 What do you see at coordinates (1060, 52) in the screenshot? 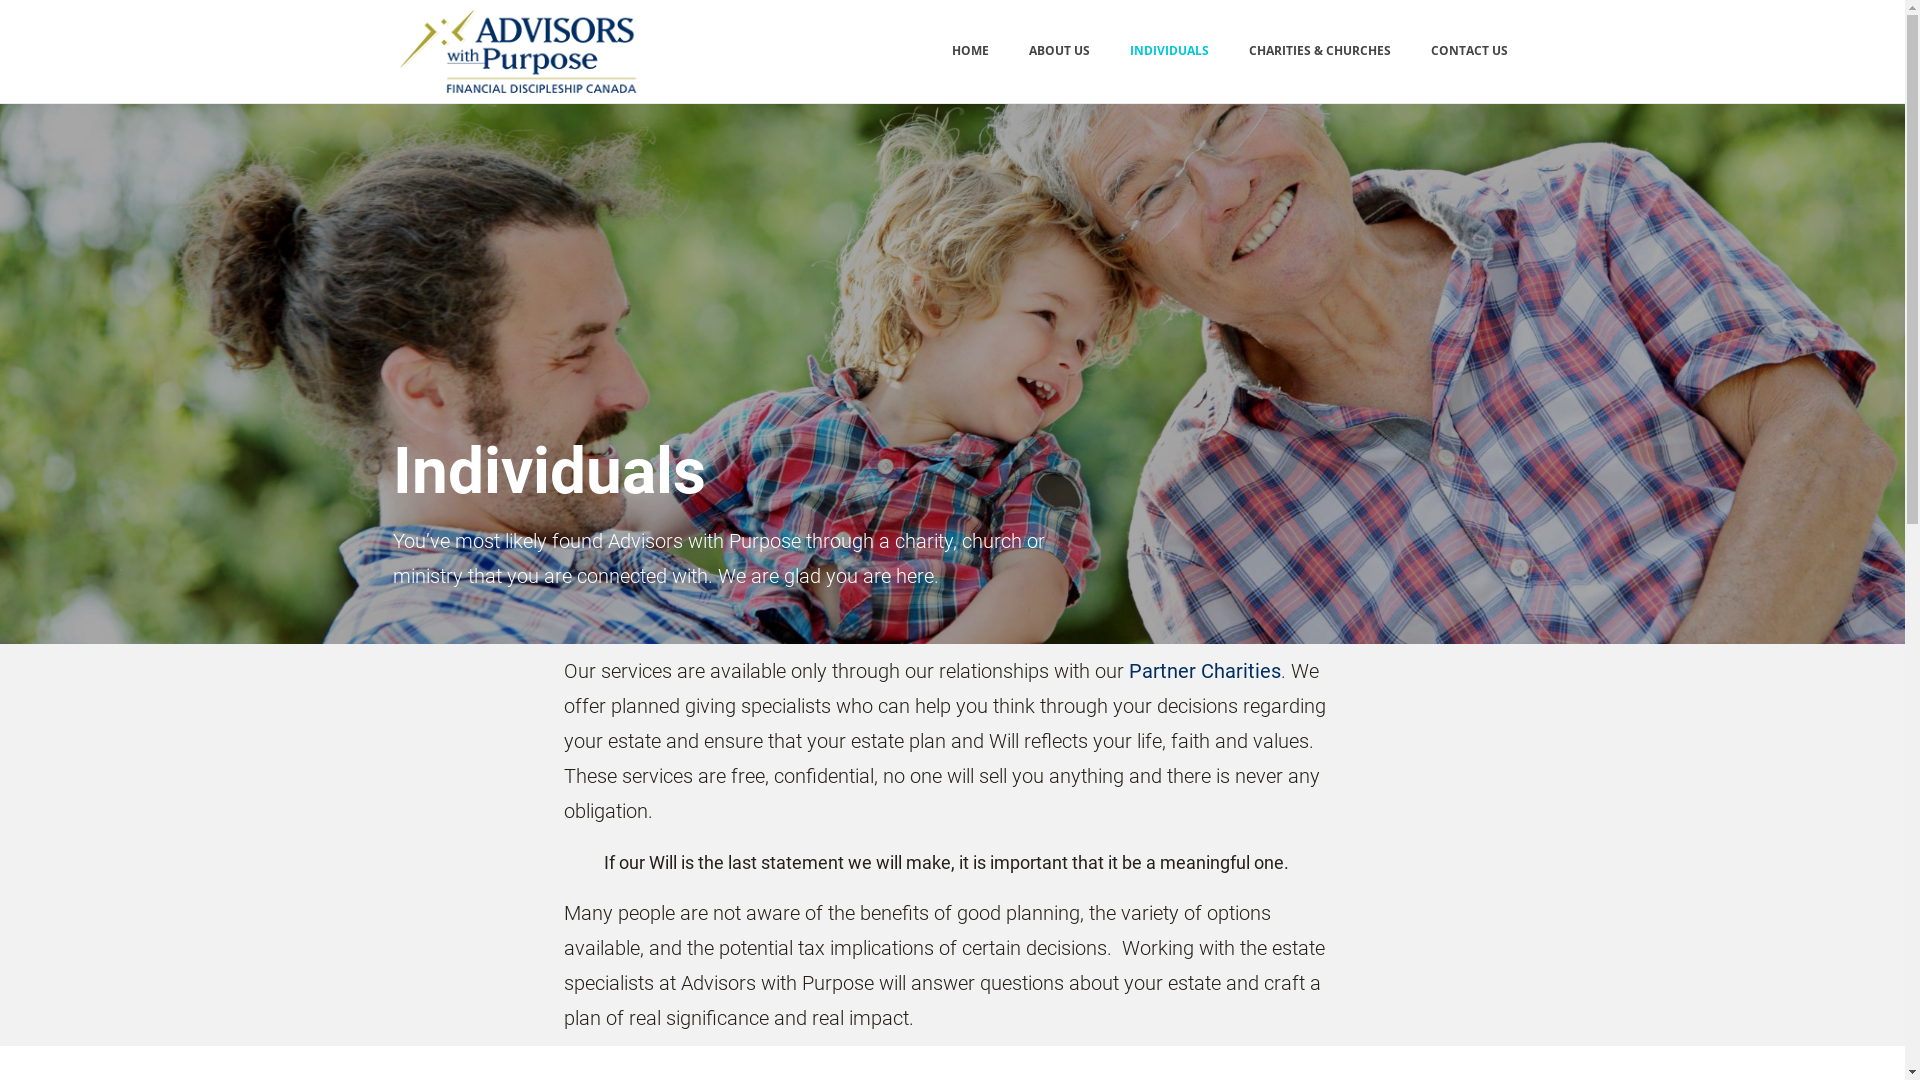
I see `ABOUT US` at bounding box center [1060, 52].